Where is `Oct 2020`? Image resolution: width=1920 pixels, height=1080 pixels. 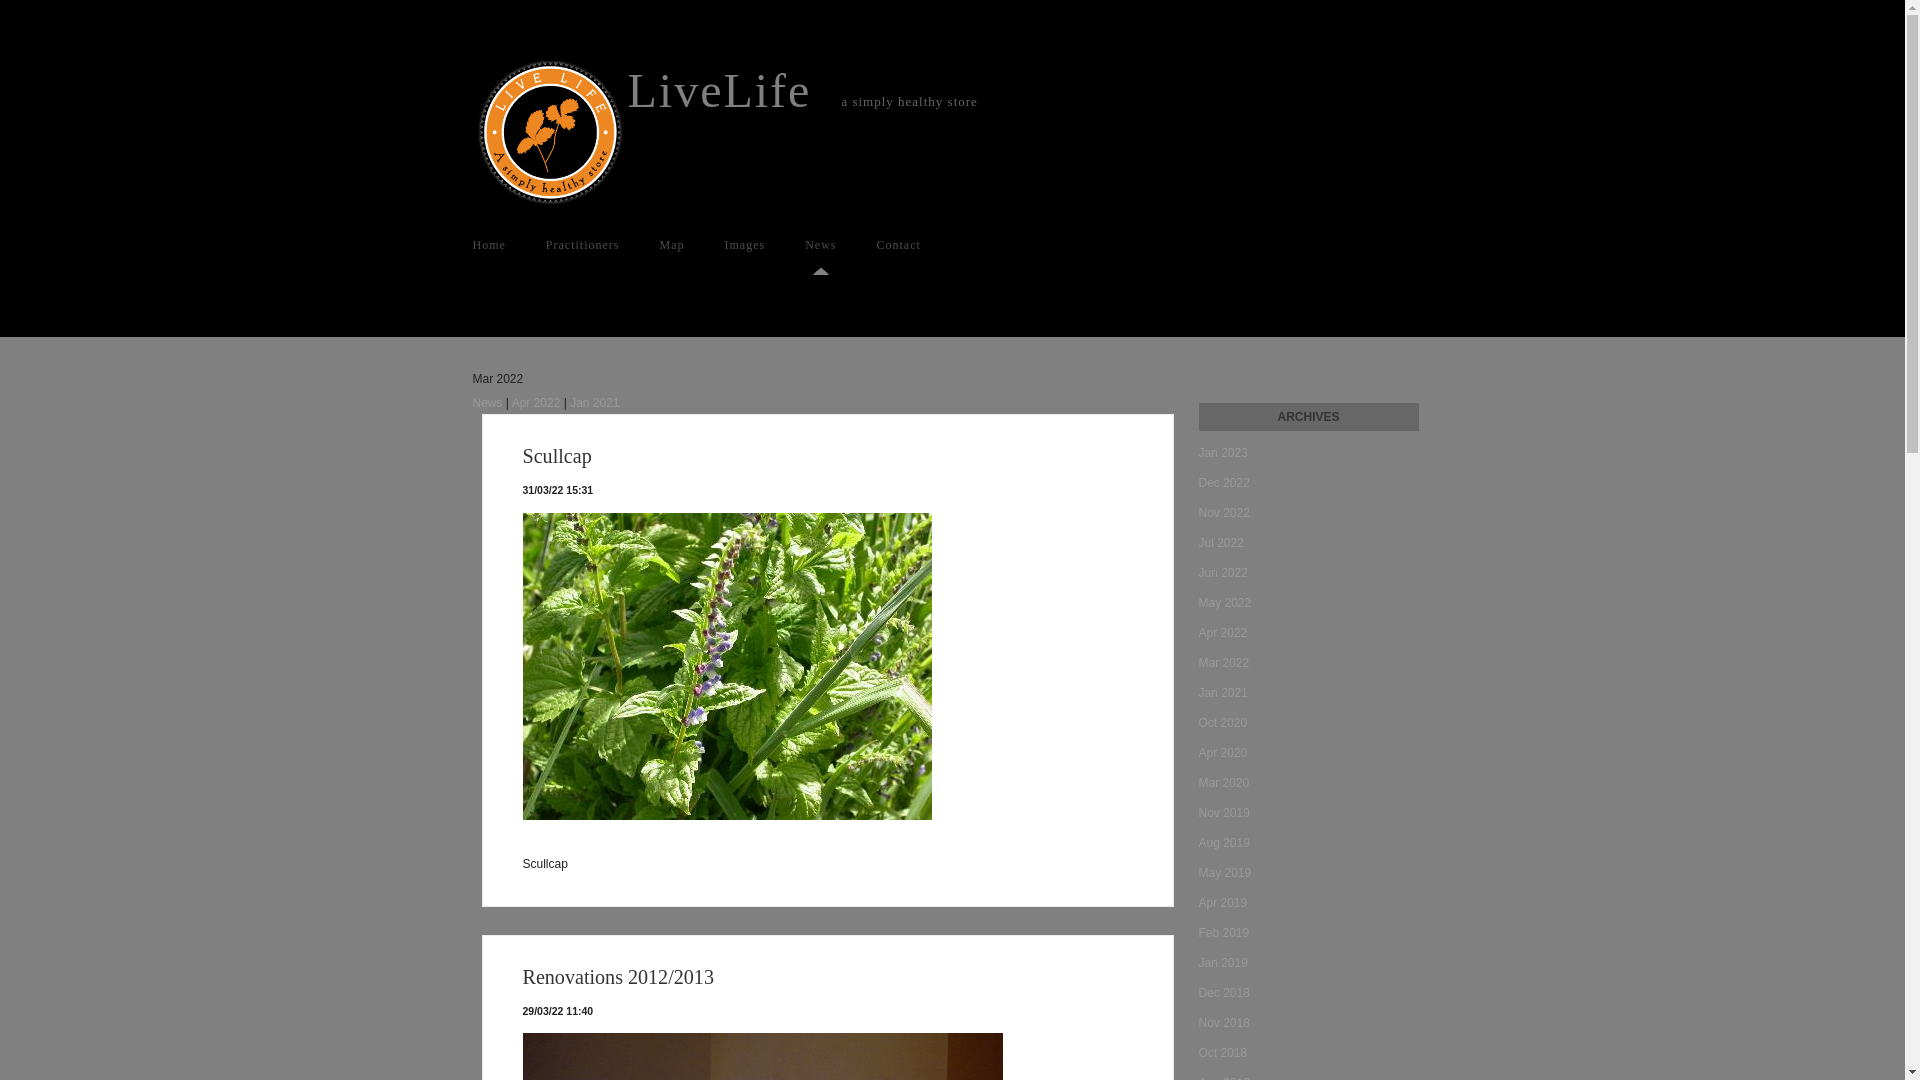
Oct 2020 is located at coordinates (1308, 723).